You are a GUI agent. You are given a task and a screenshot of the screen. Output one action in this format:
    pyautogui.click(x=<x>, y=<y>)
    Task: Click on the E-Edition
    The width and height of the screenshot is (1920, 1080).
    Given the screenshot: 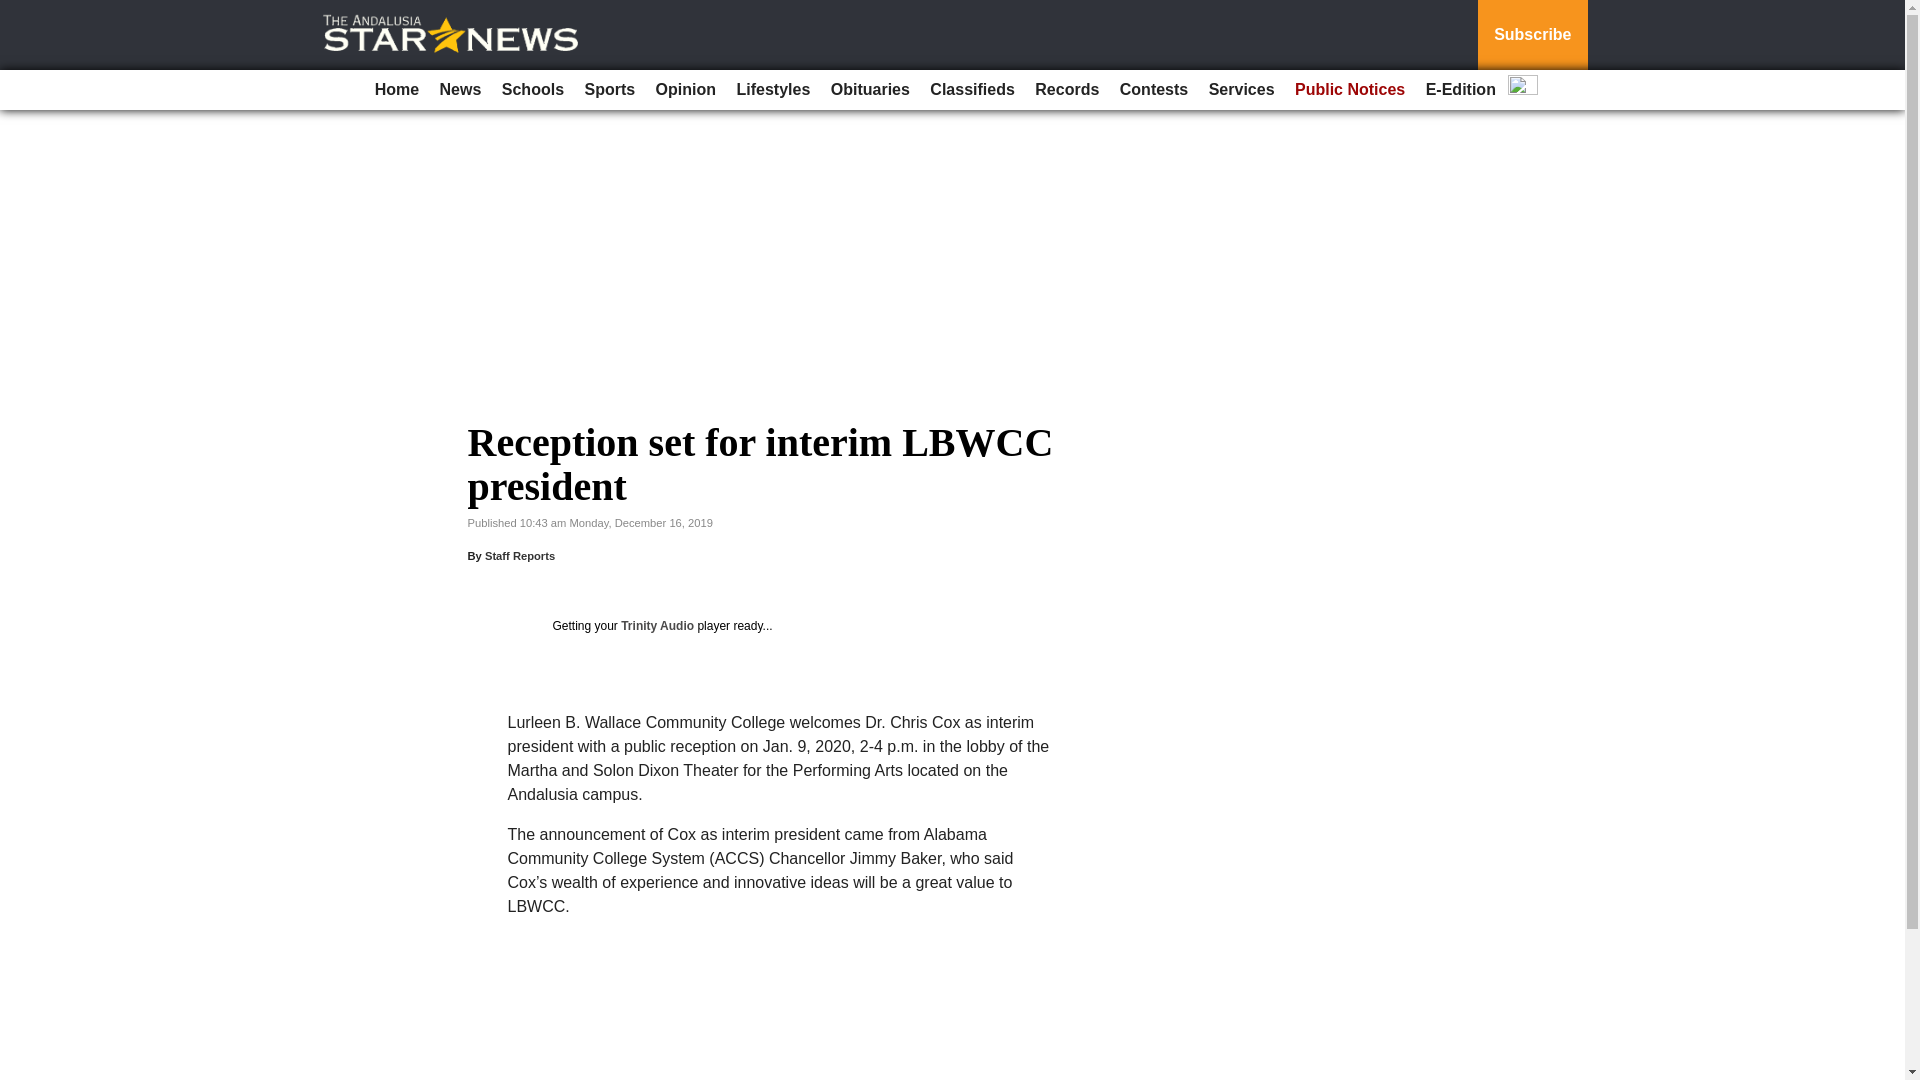 What is the action you would take?
    pyautogui.click(x=1460, y=90)
    